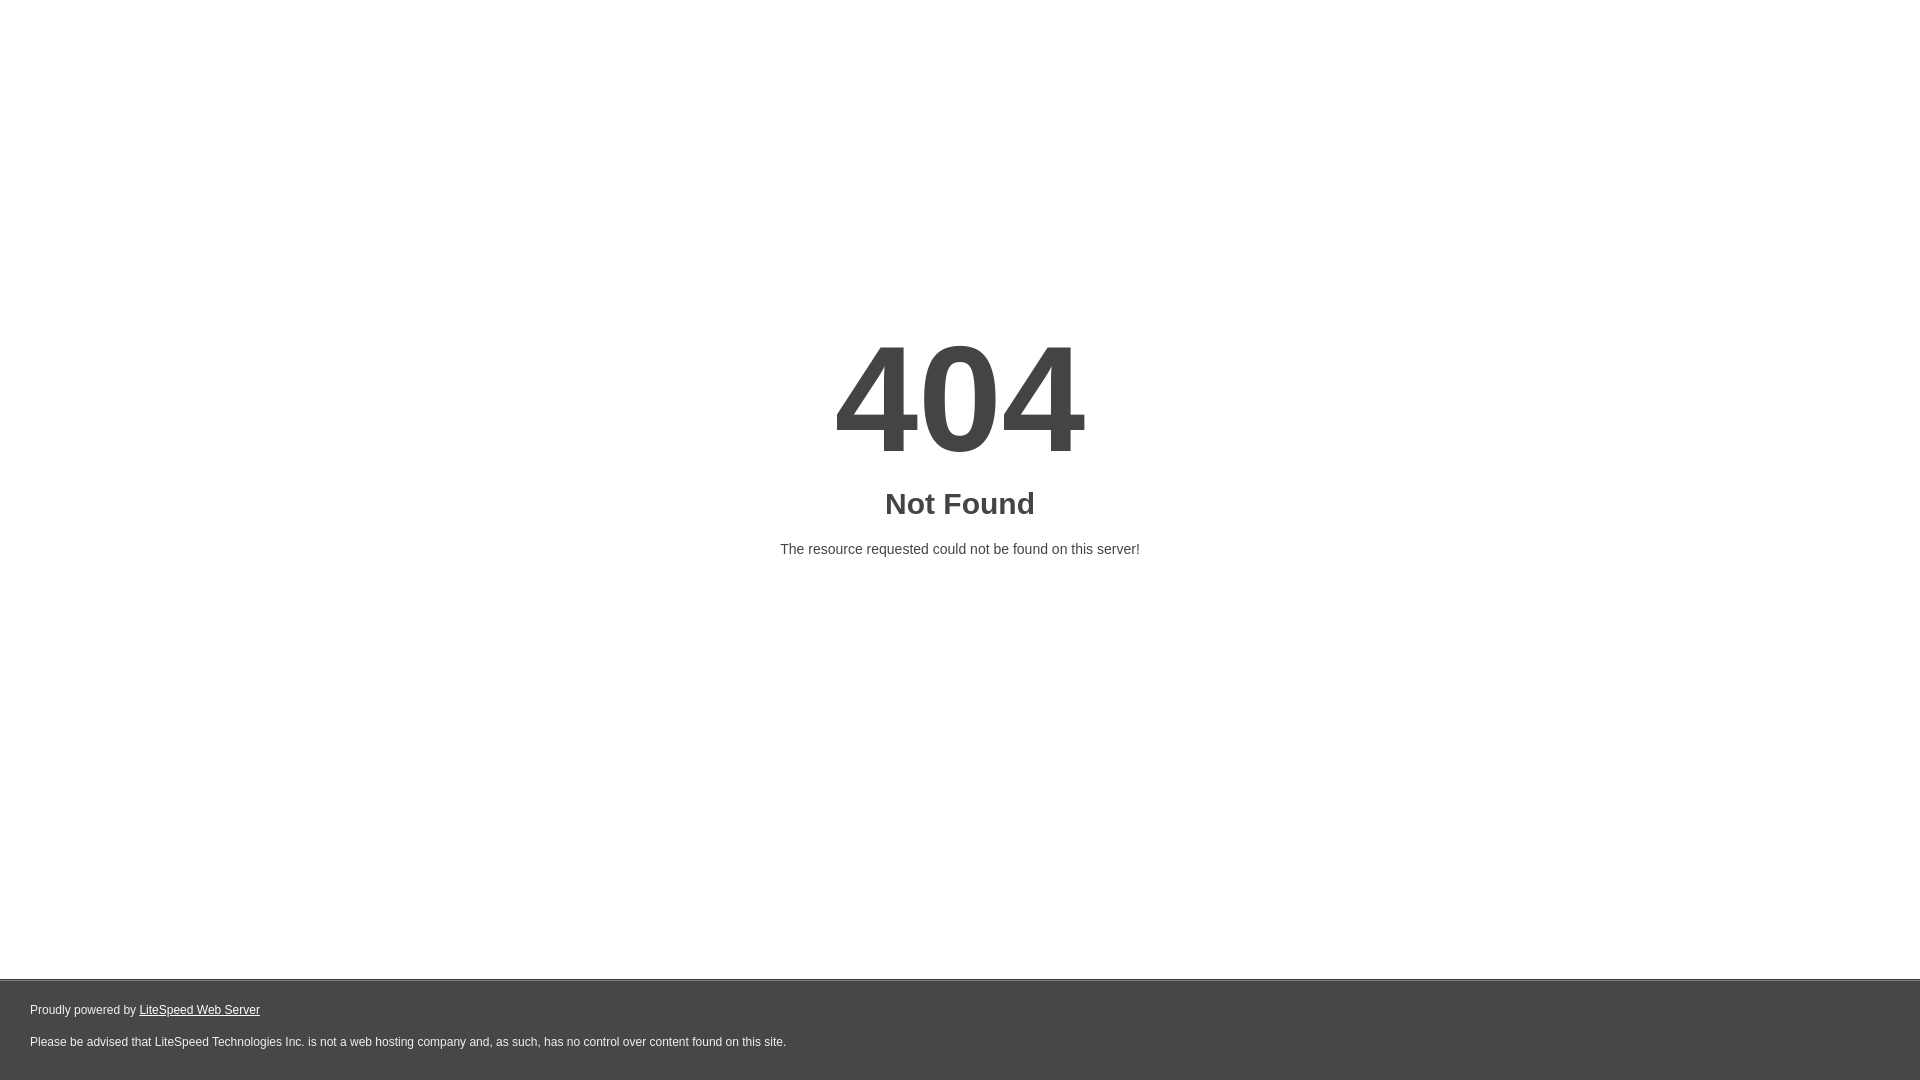 Image resolution: width=1920 pixels, height=1080 pixels. I want to click on LiteSpeed Web Server, so click(200, 1010).